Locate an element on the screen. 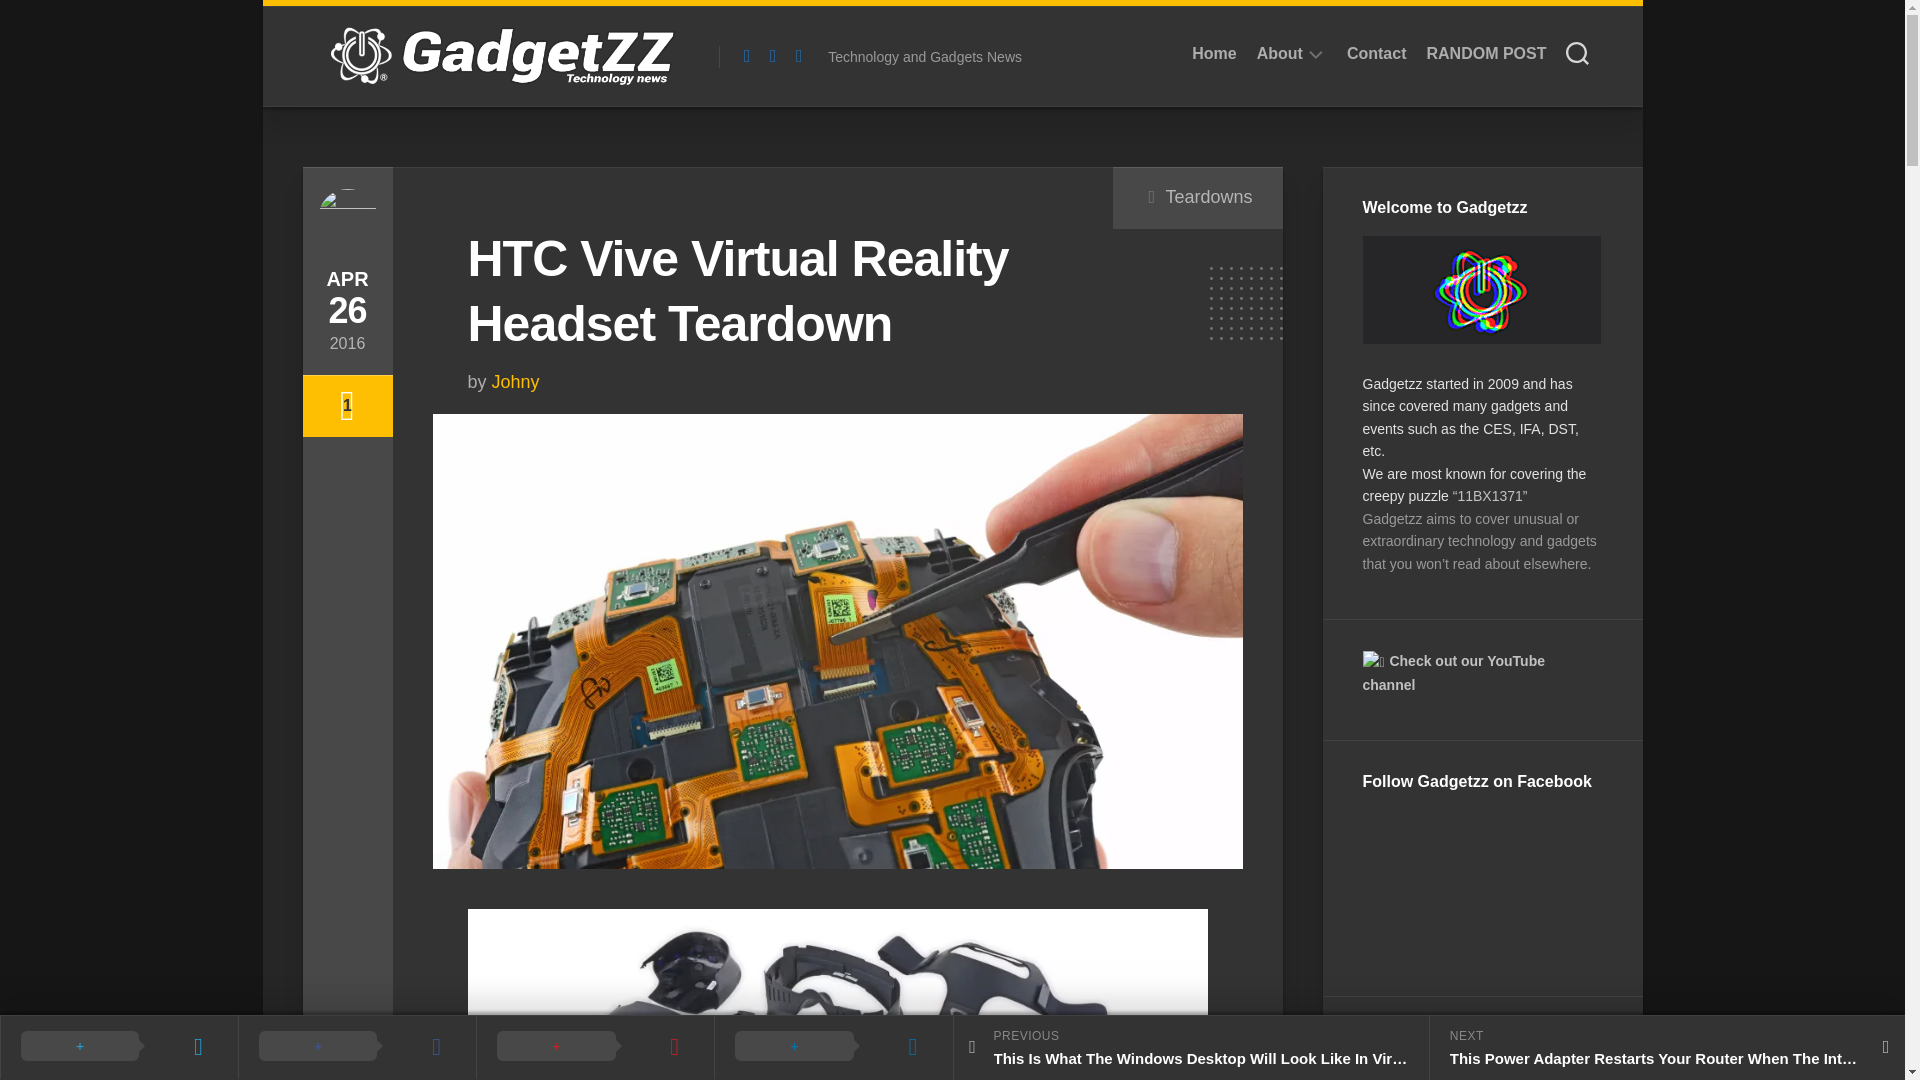  Posts by Johny is located at coordinates (515, 382).